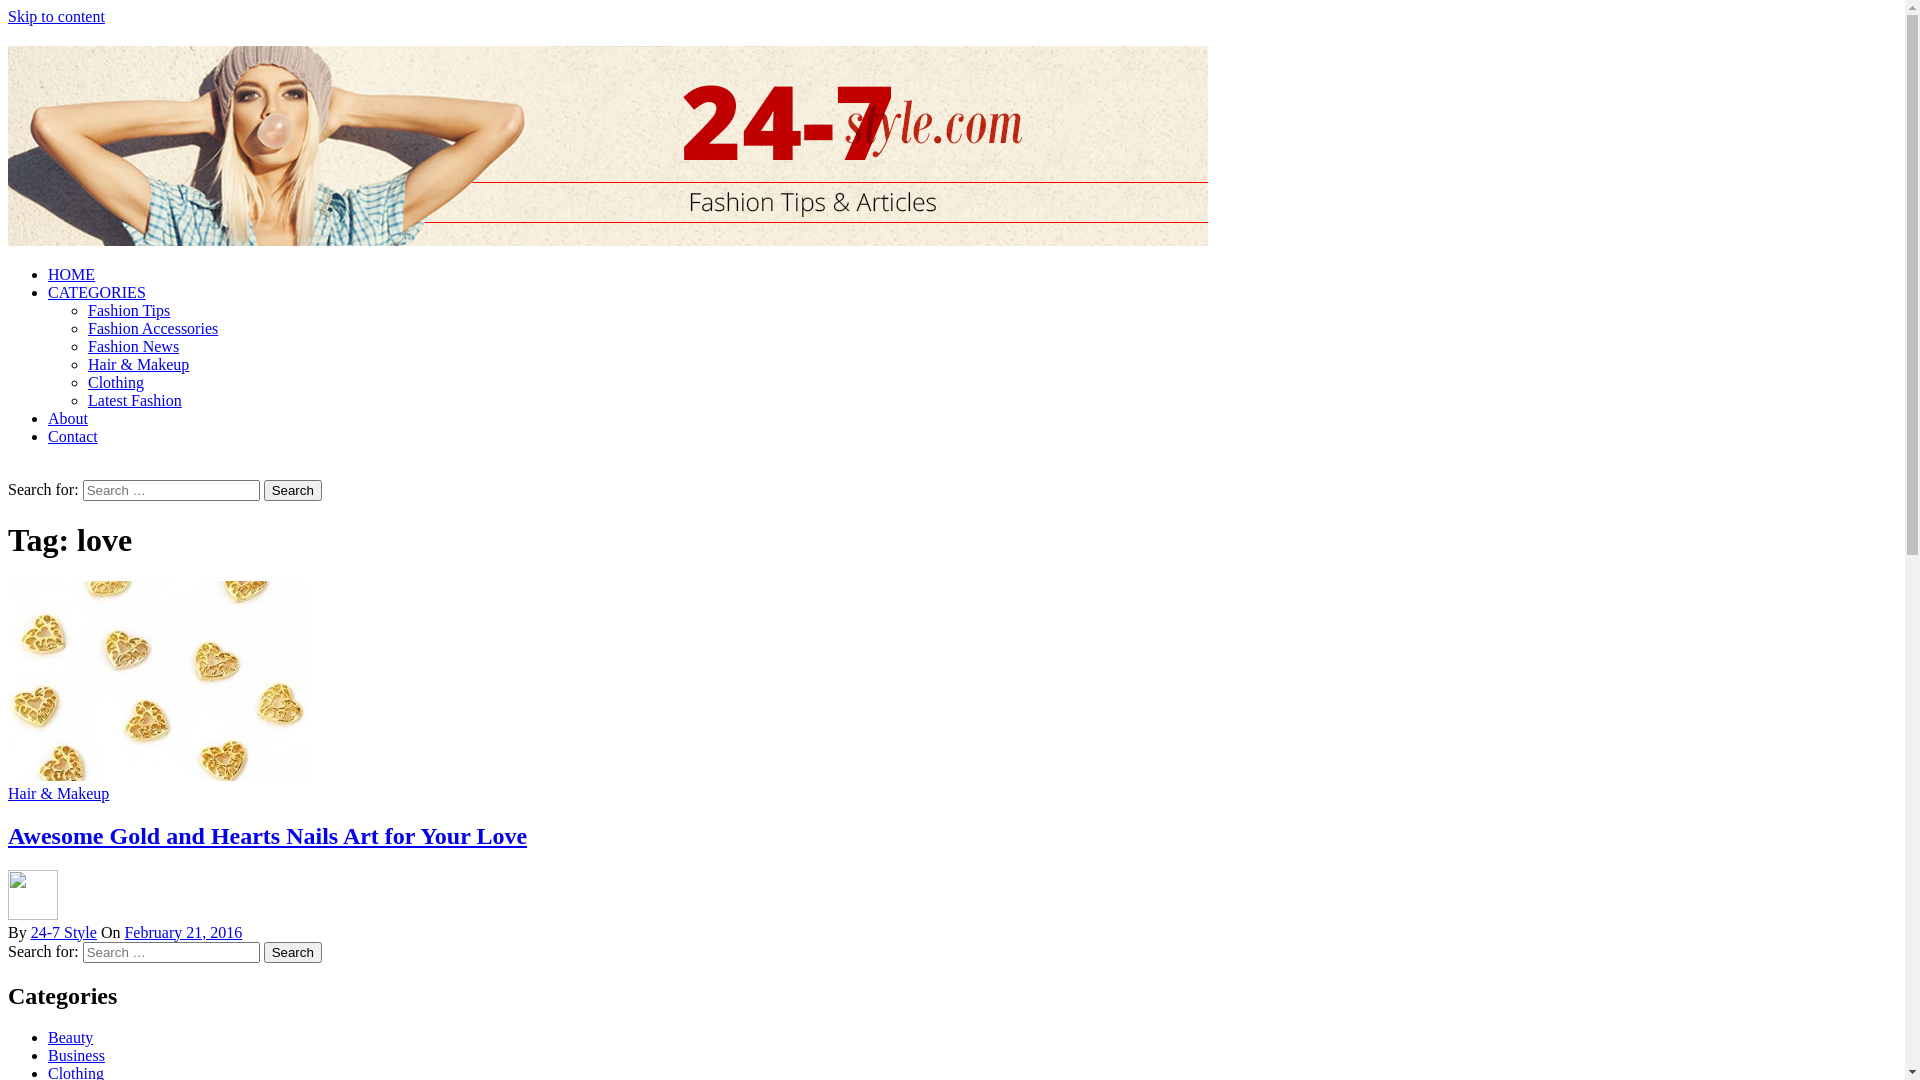  What do you see at coordinates (183, 932) in the screenshot?
I see `February 21, 2016` at bounding box center [183, 932].